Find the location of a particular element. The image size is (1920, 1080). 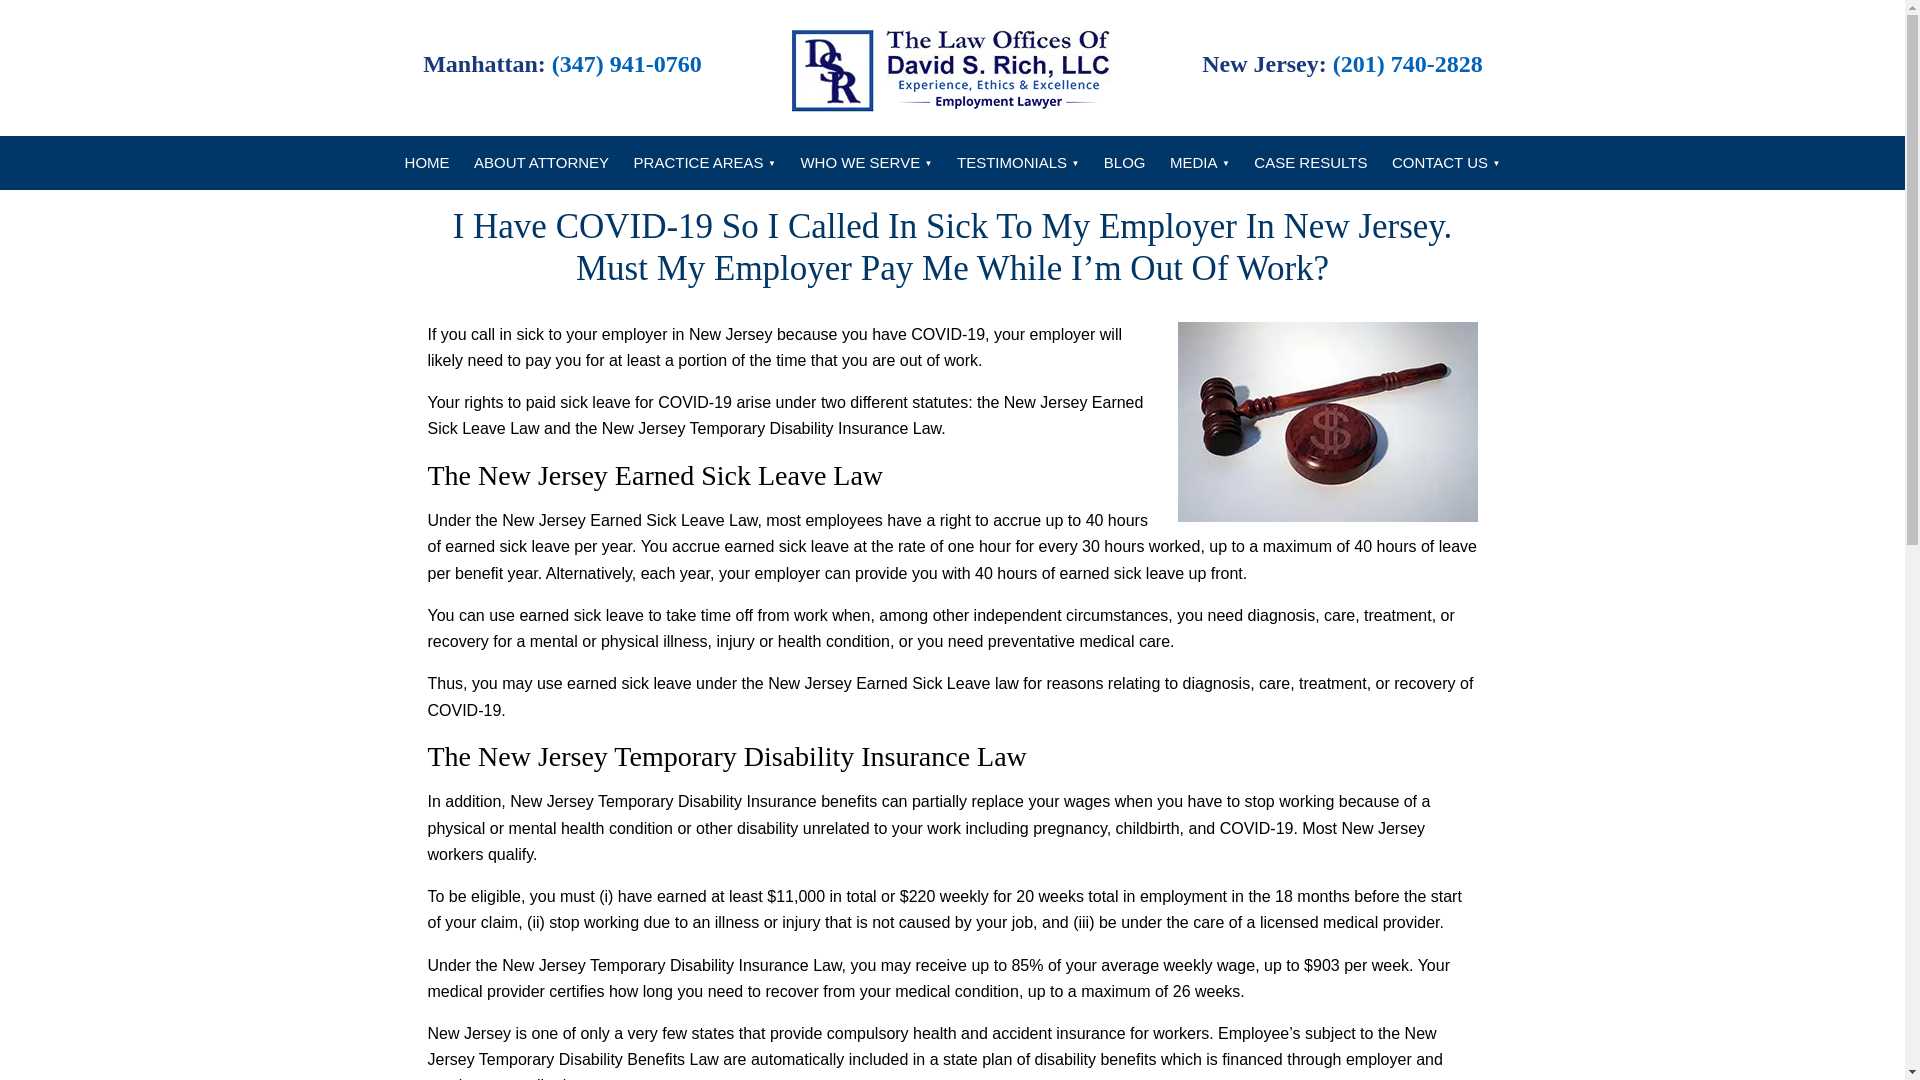

WHO WE SERVE is located at coordinates (866, 163).